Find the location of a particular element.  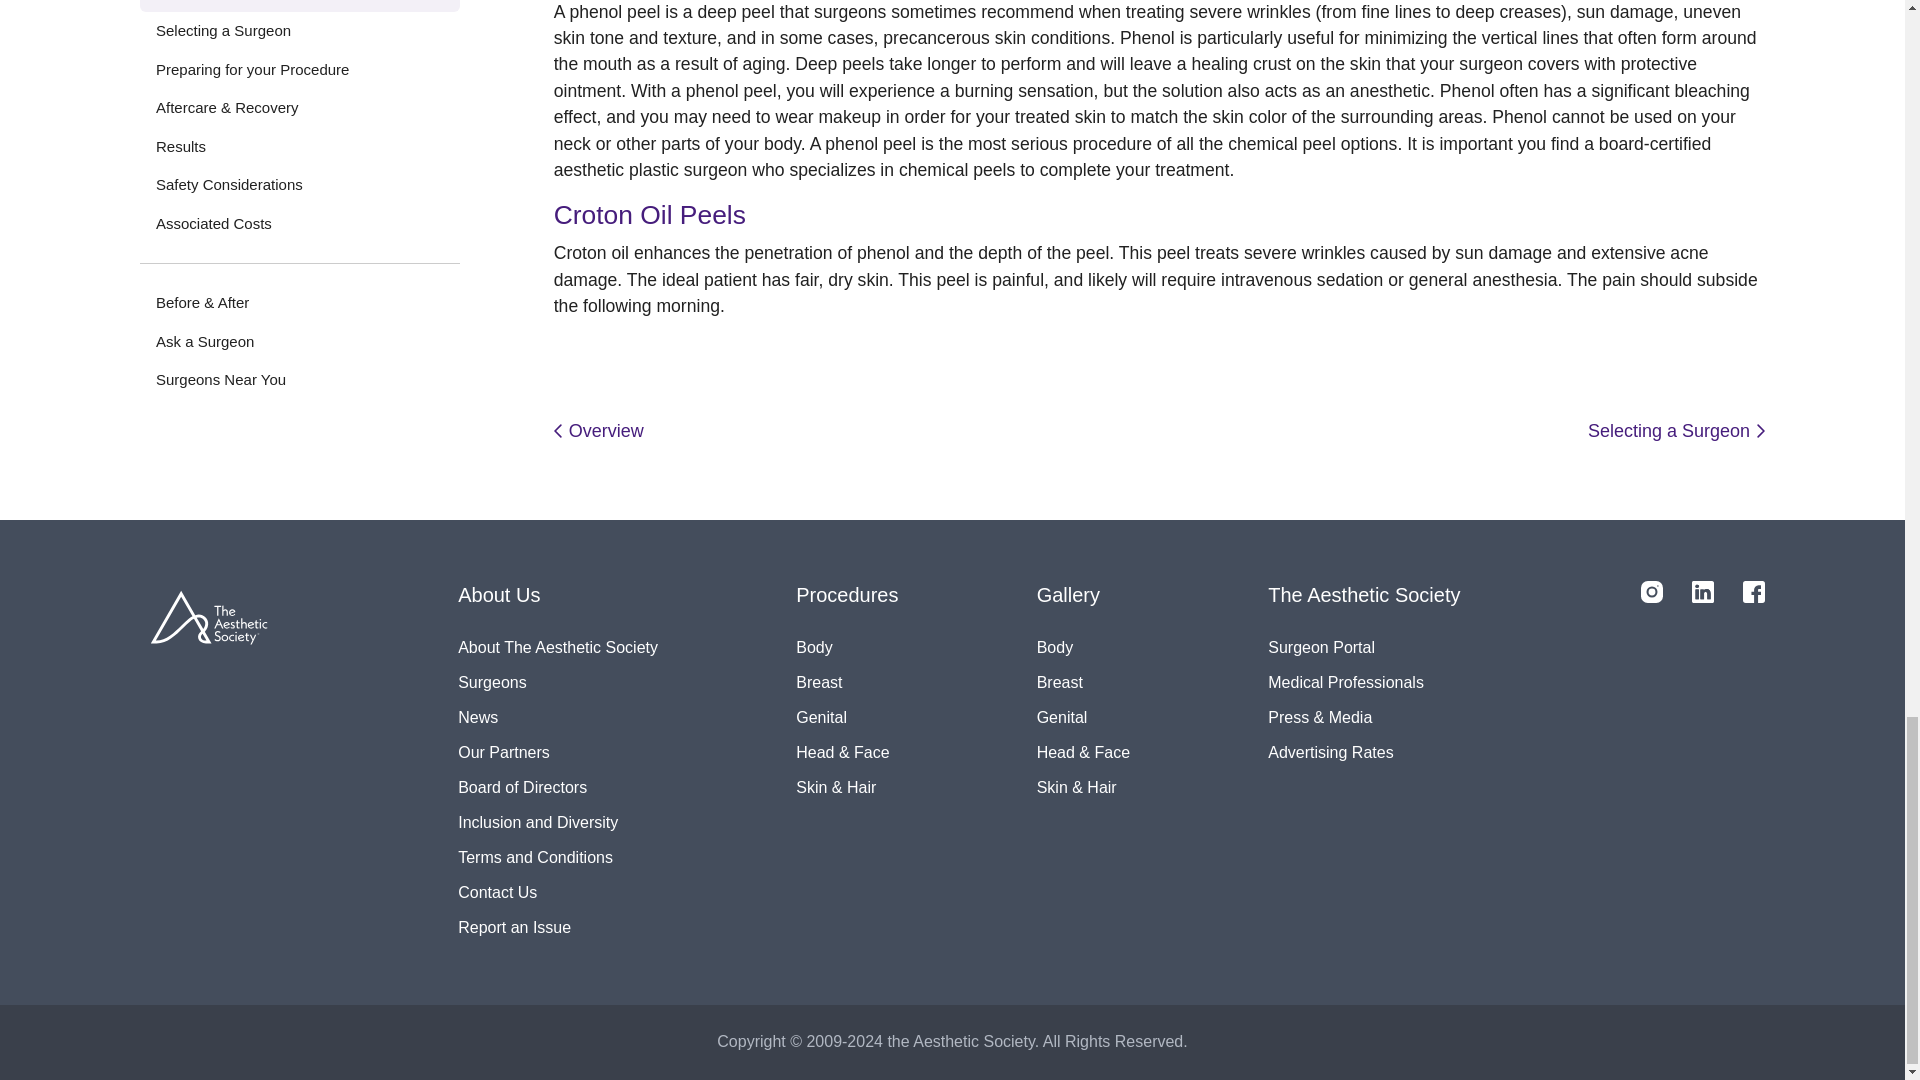

Genital is located at coordinates (1083, 716).